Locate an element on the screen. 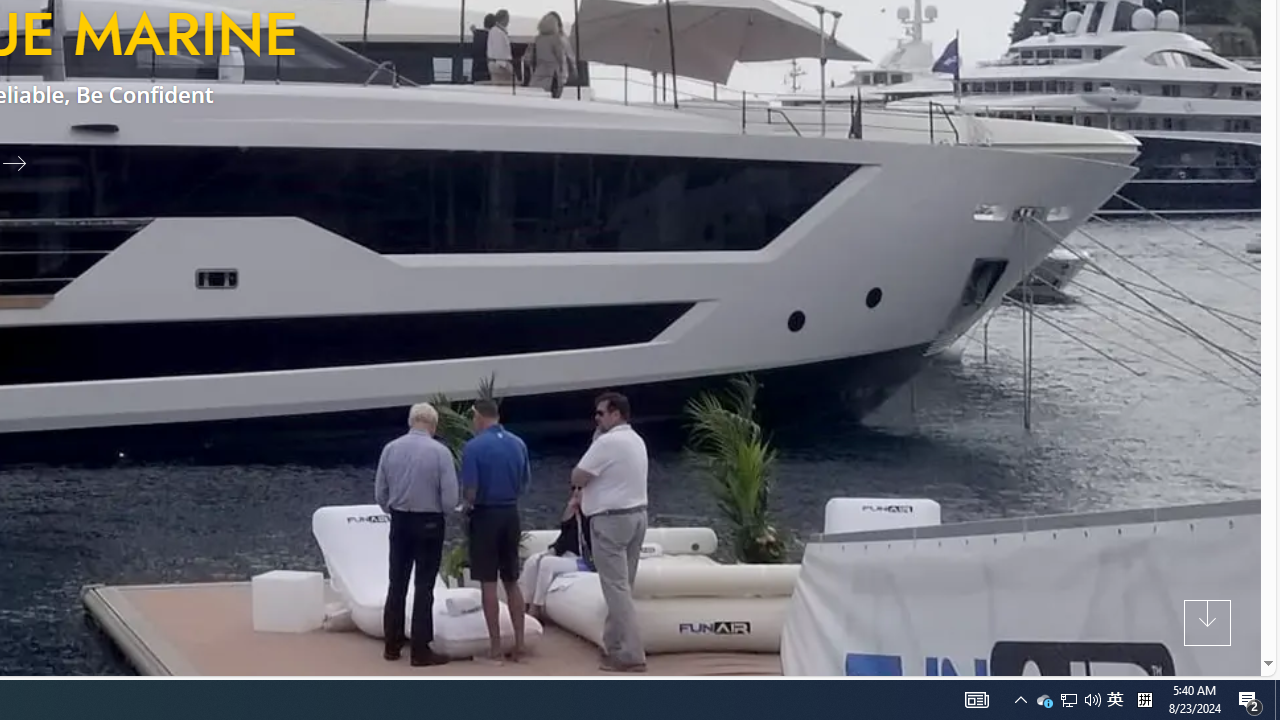 Image resolution: width=1280 pixels, height=720 pixels. Next Section is located at coordinates (1208, 622).